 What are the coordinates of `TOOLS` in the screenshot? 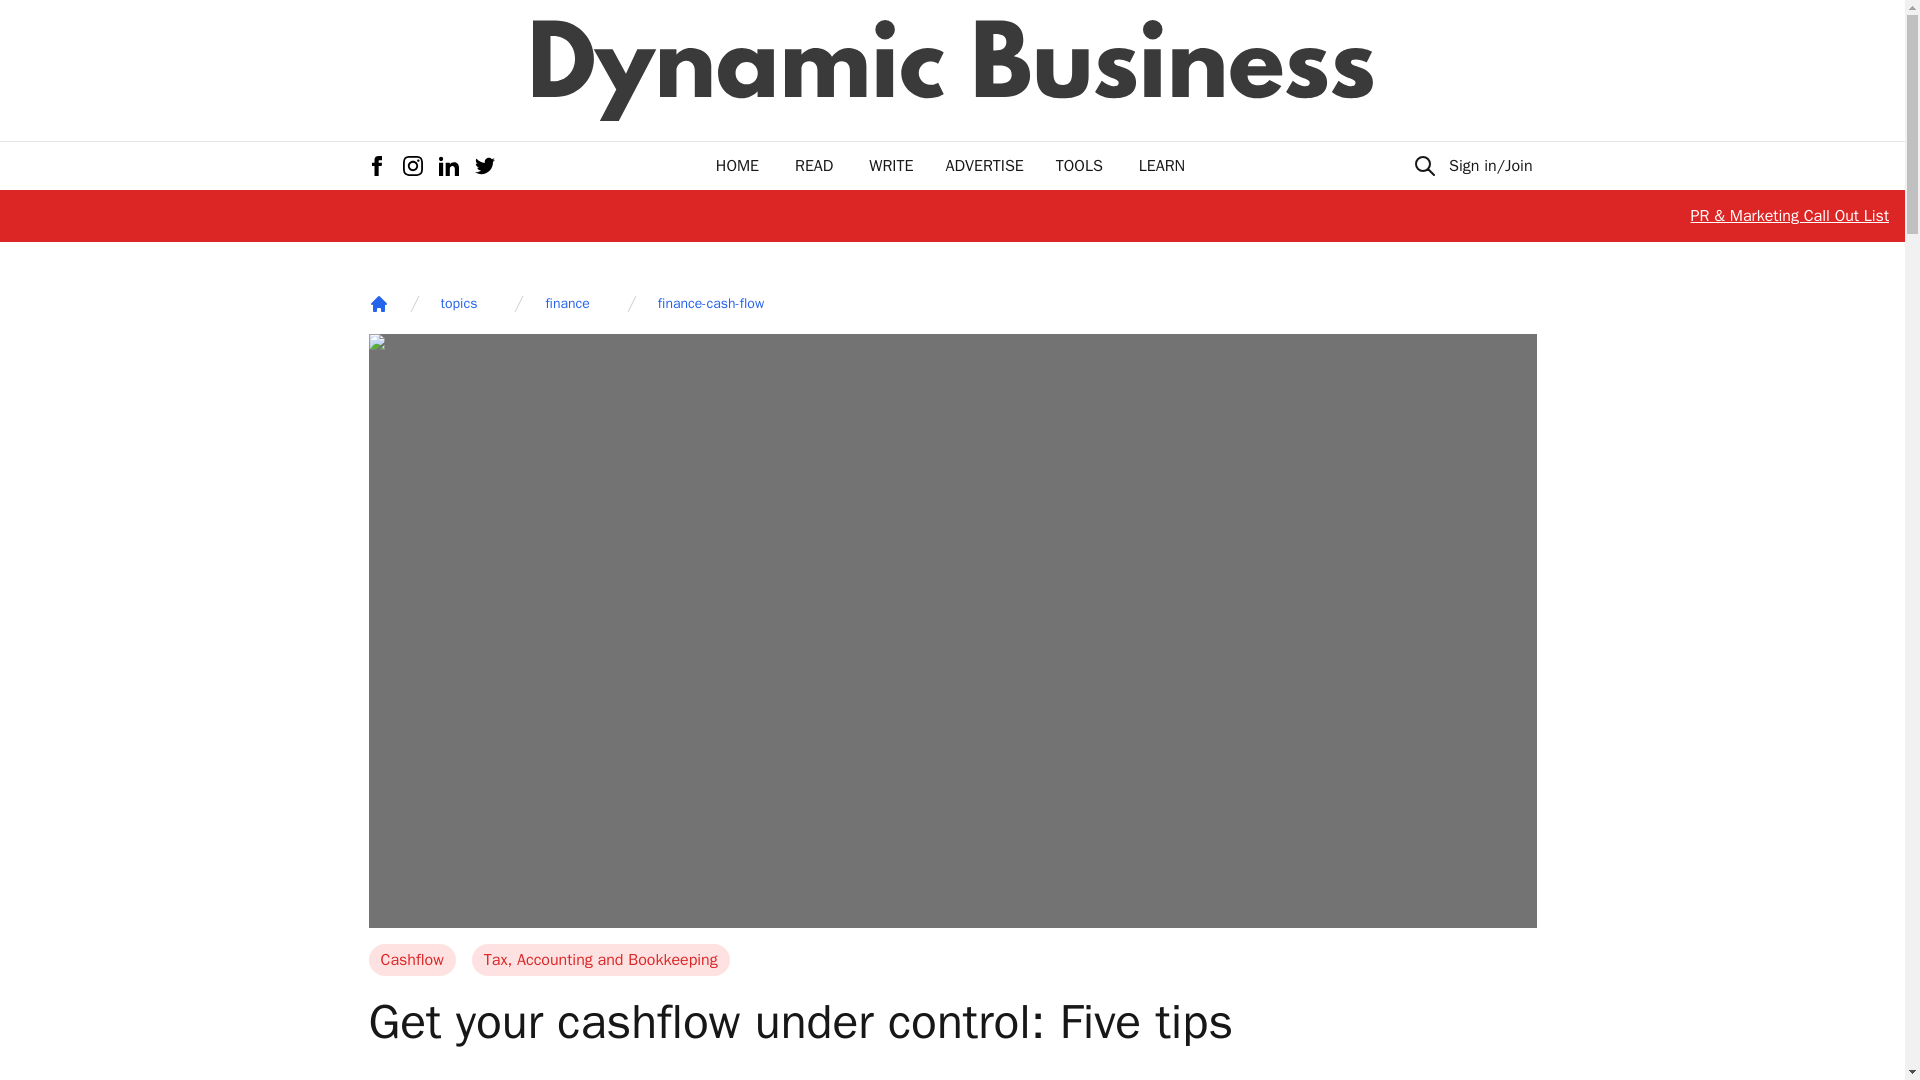 It's located at (1079, 166).